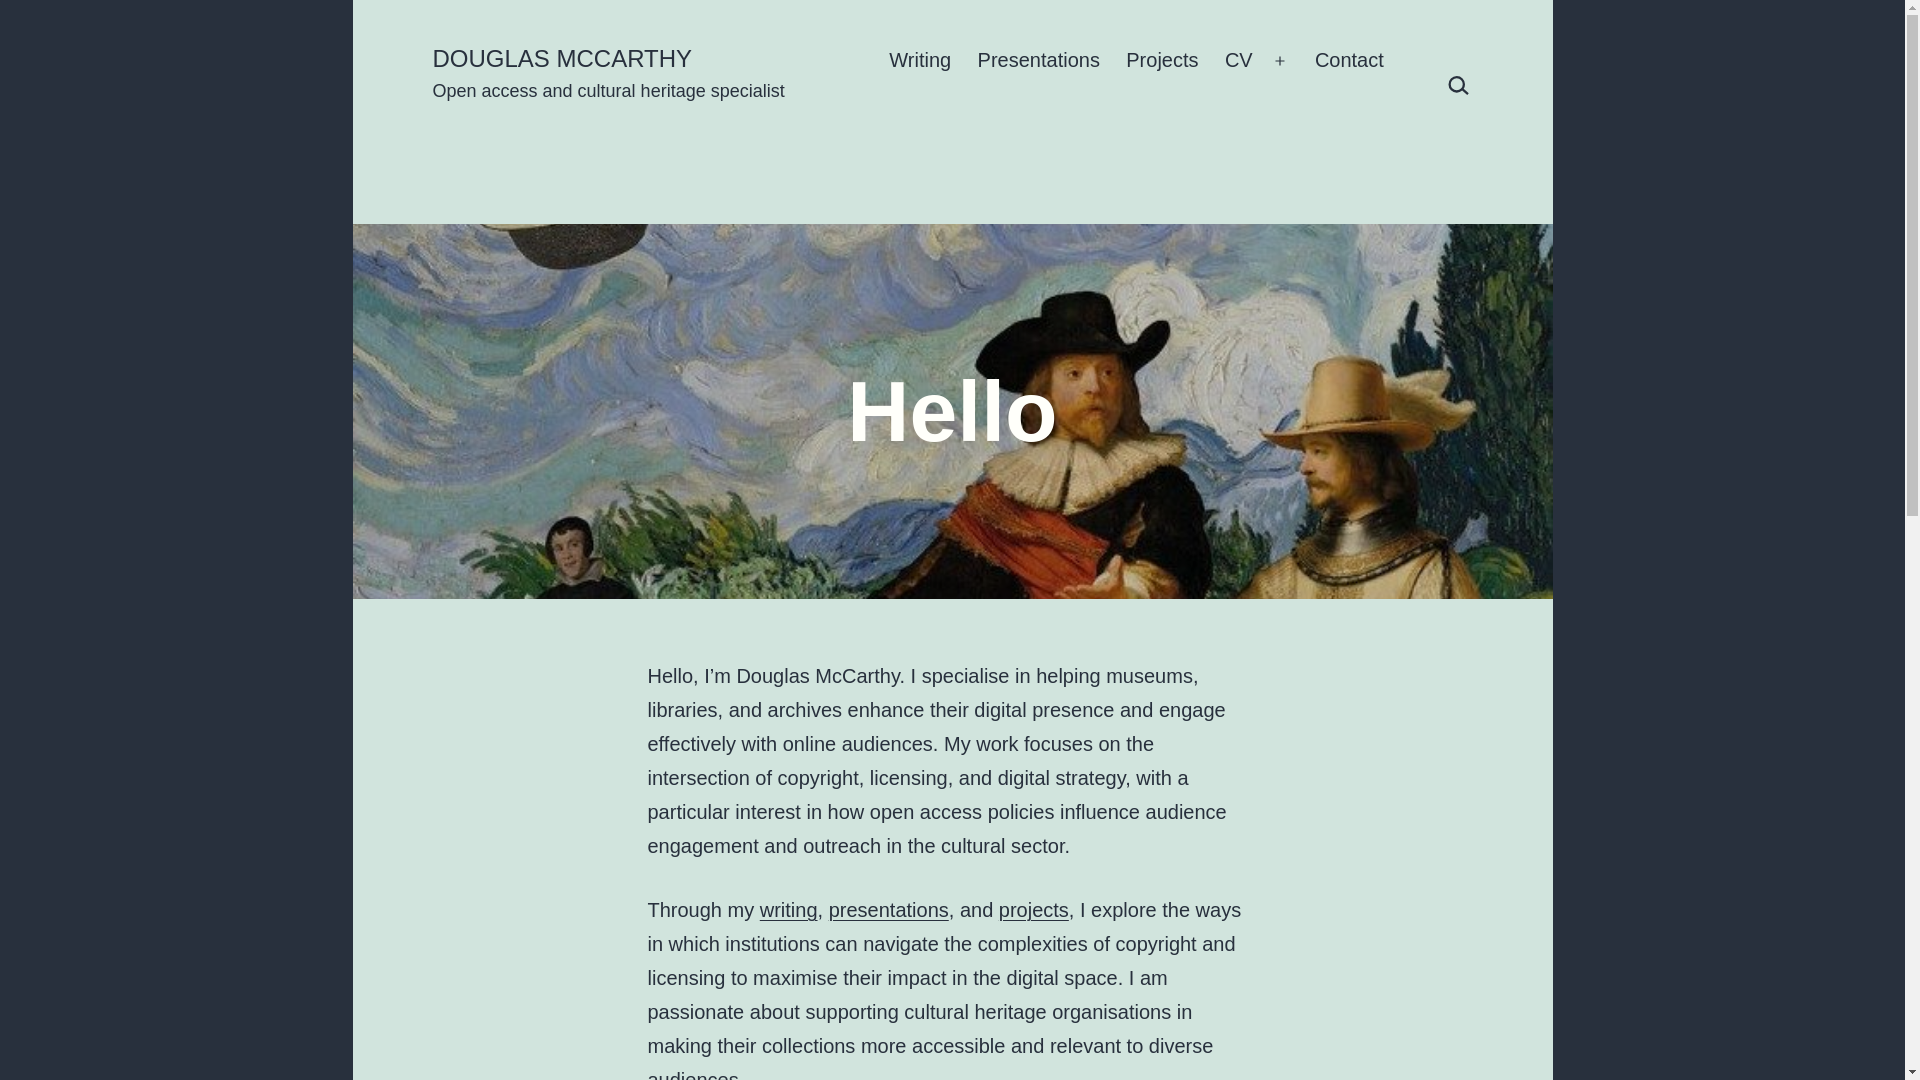 This screenshot has height=1080, width=1920. What do you see at coordinates (1034, 910) in the screenshot?
I see `projects` at bounding box center [1034, 910].